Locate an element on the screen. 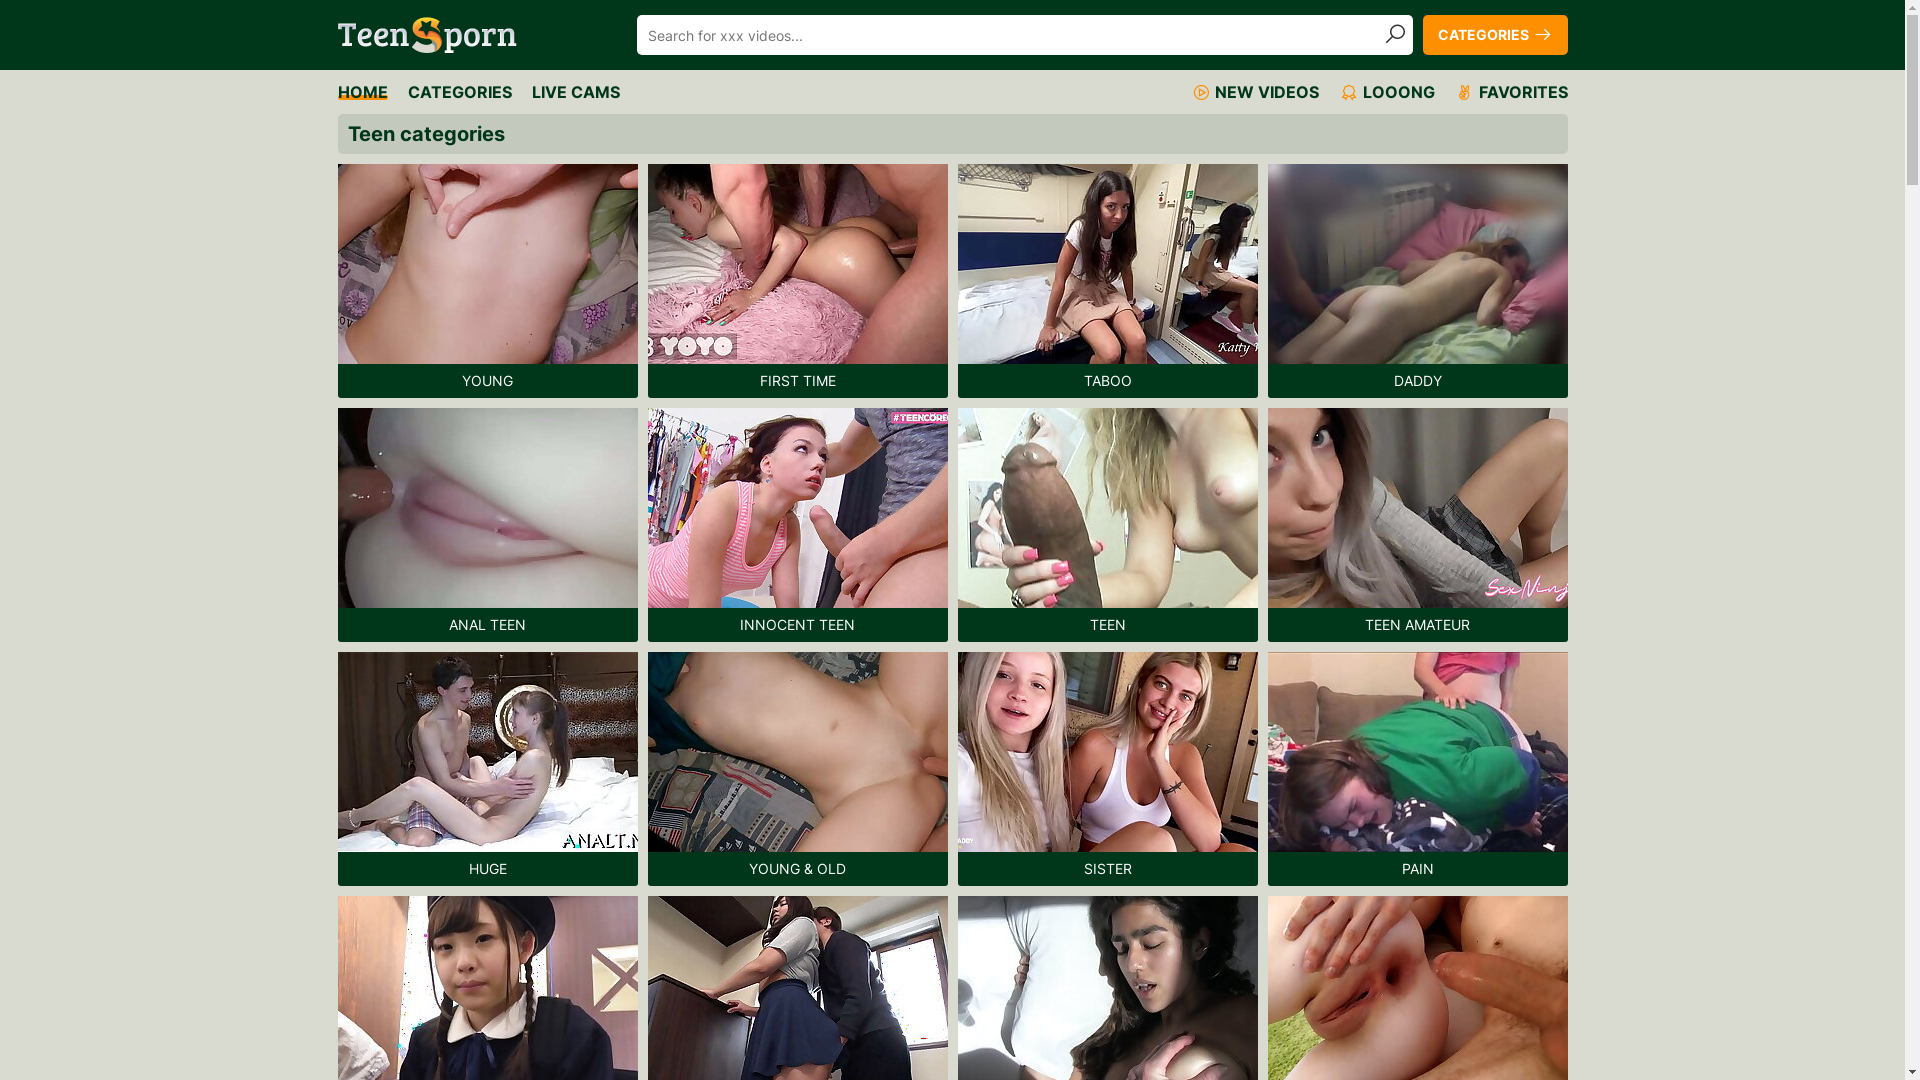 This screenshot has width=1920, height=1080. PAIN is located at coordinates (1418, 769).